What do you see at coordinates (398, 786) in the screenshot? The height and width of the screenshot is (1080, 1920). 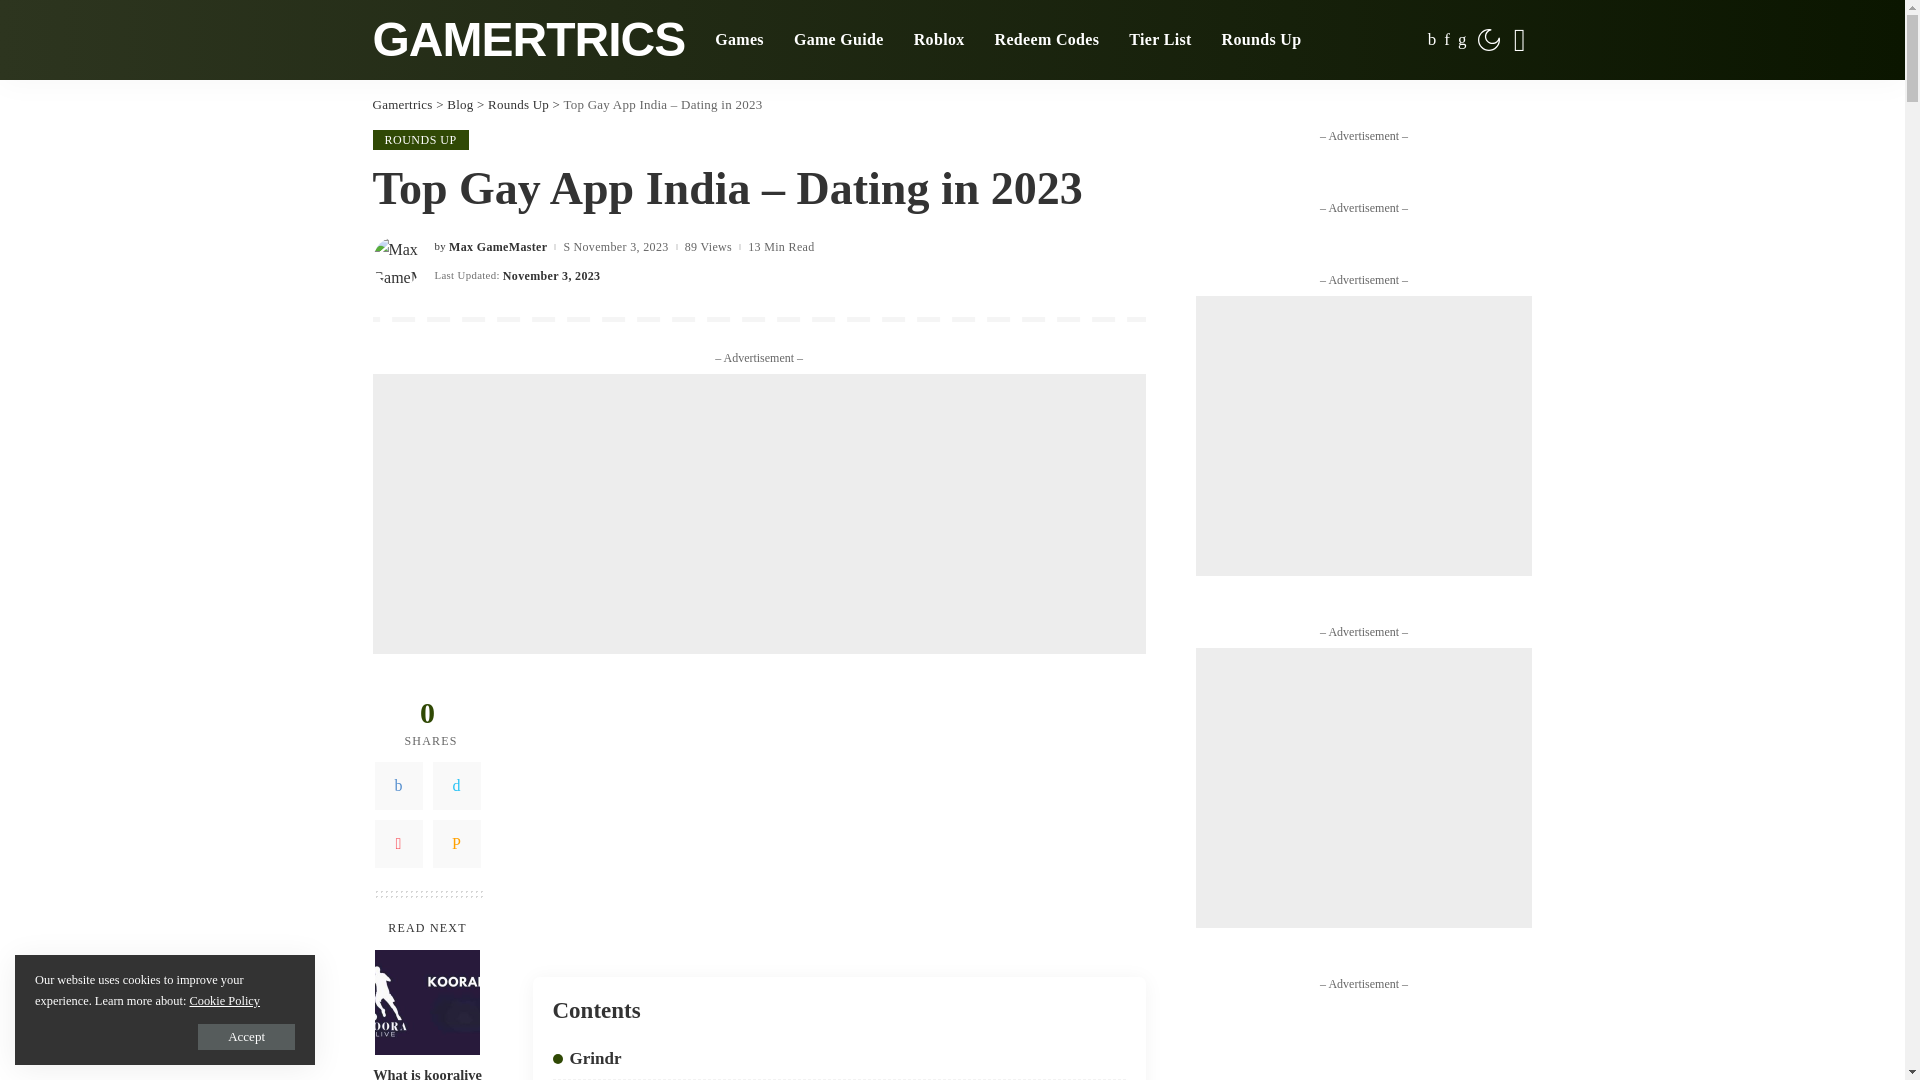 I see `Facebook` at bounding box center [398, 786].